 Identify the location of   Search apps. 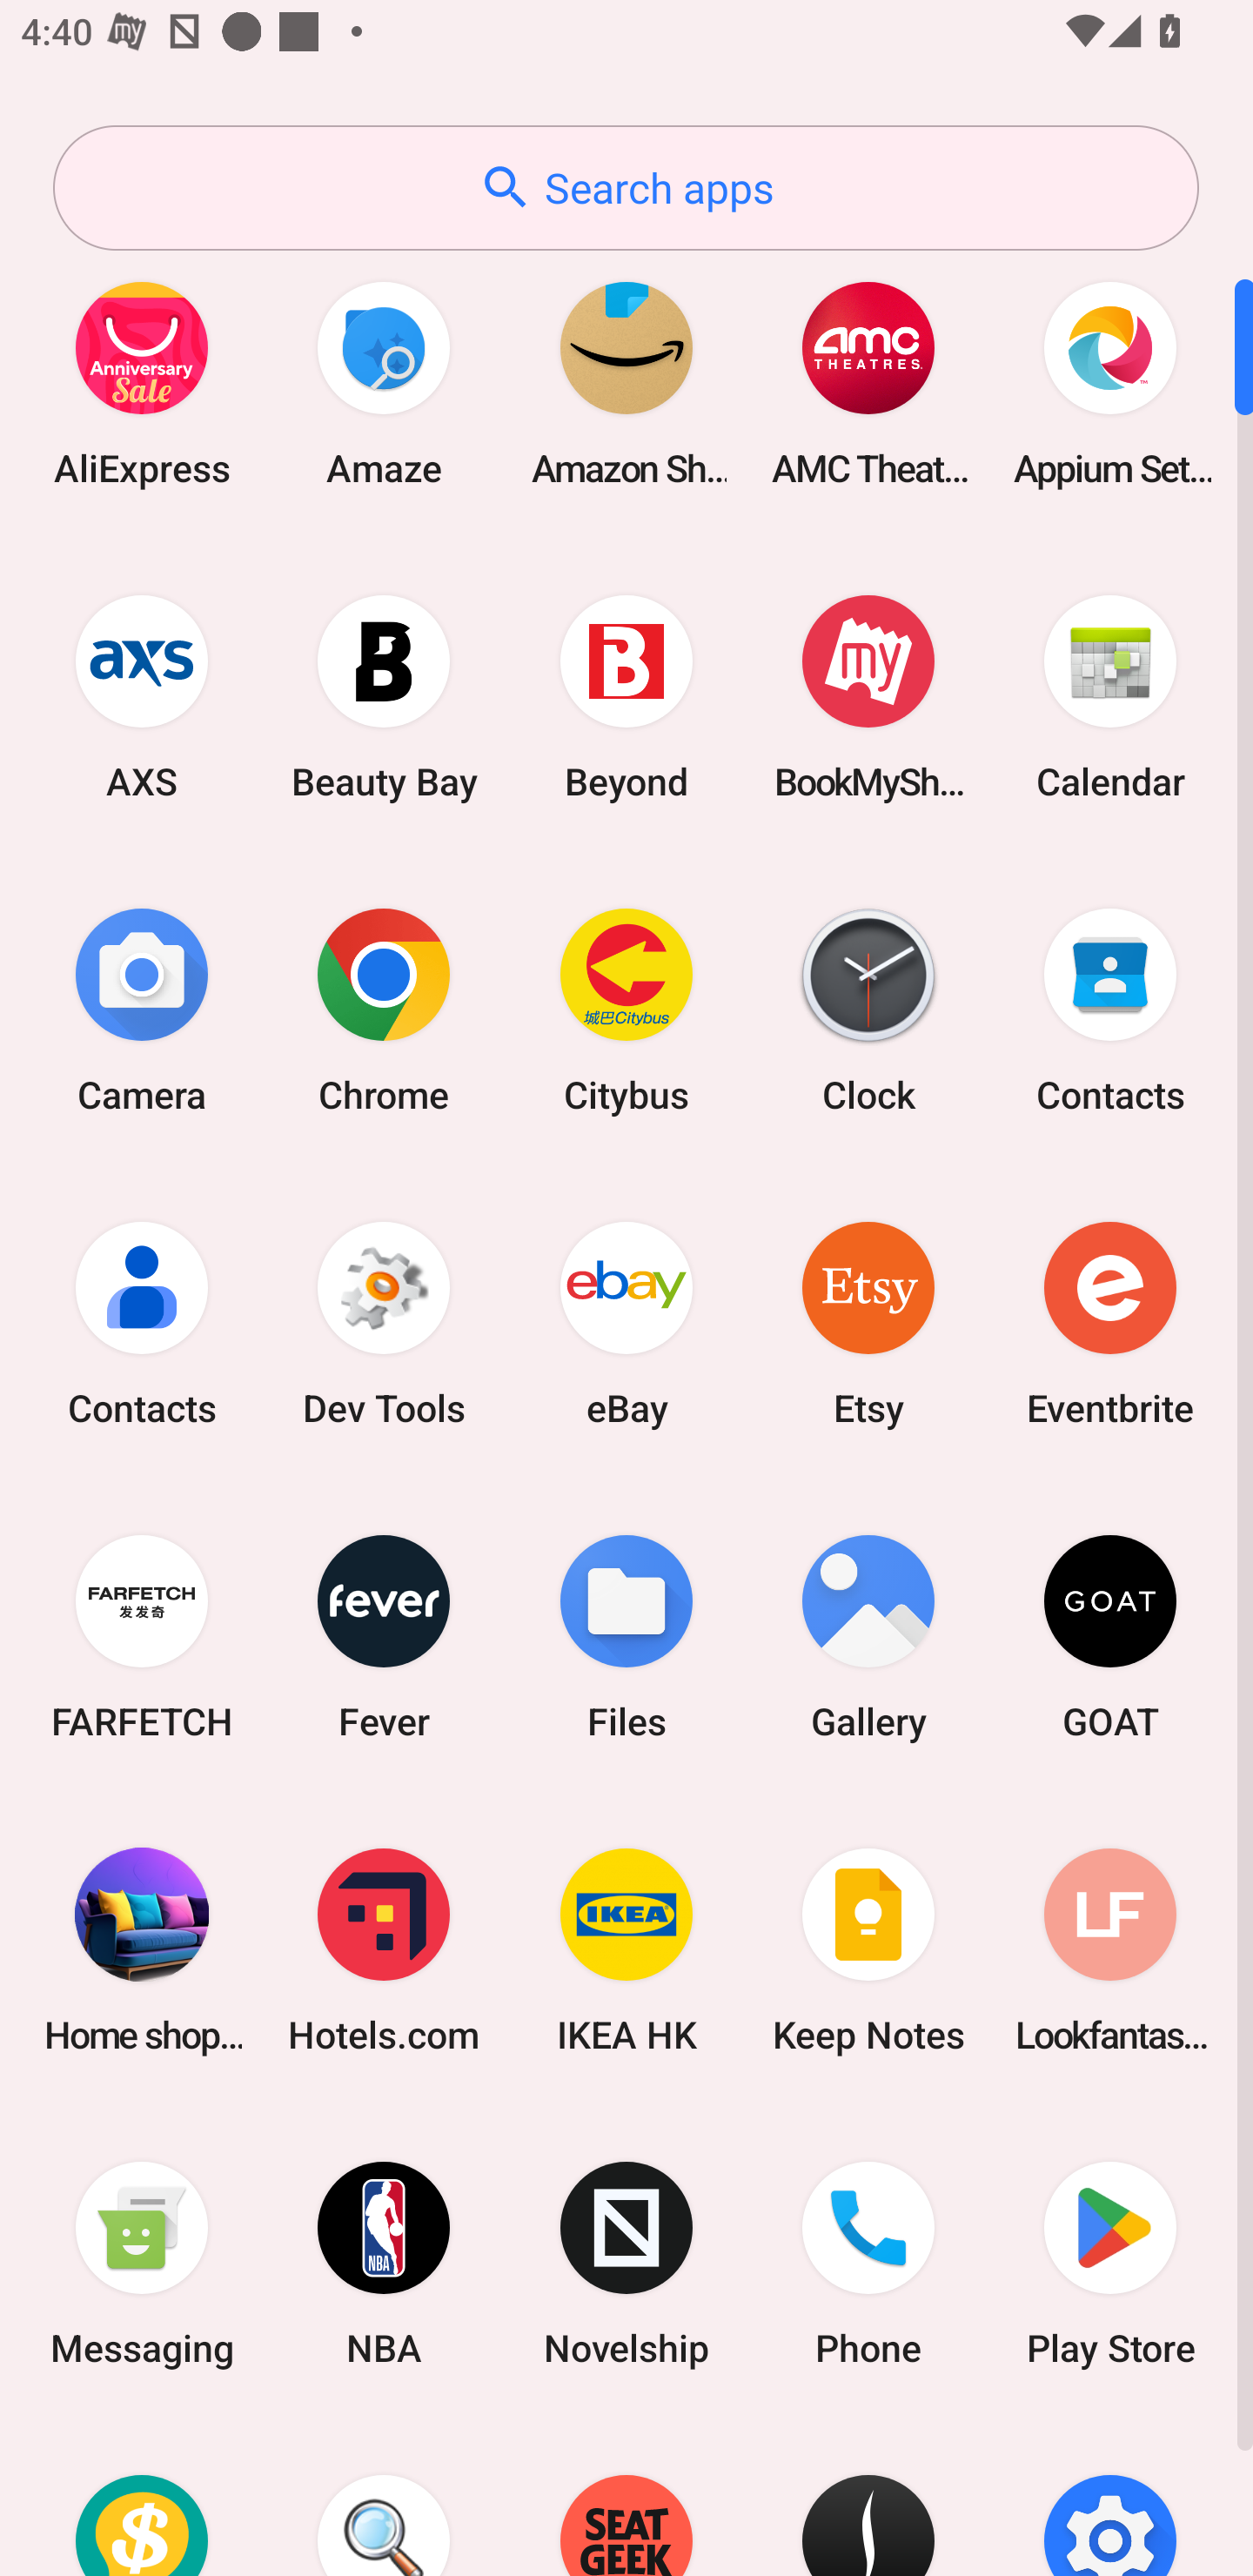
(626, 188).